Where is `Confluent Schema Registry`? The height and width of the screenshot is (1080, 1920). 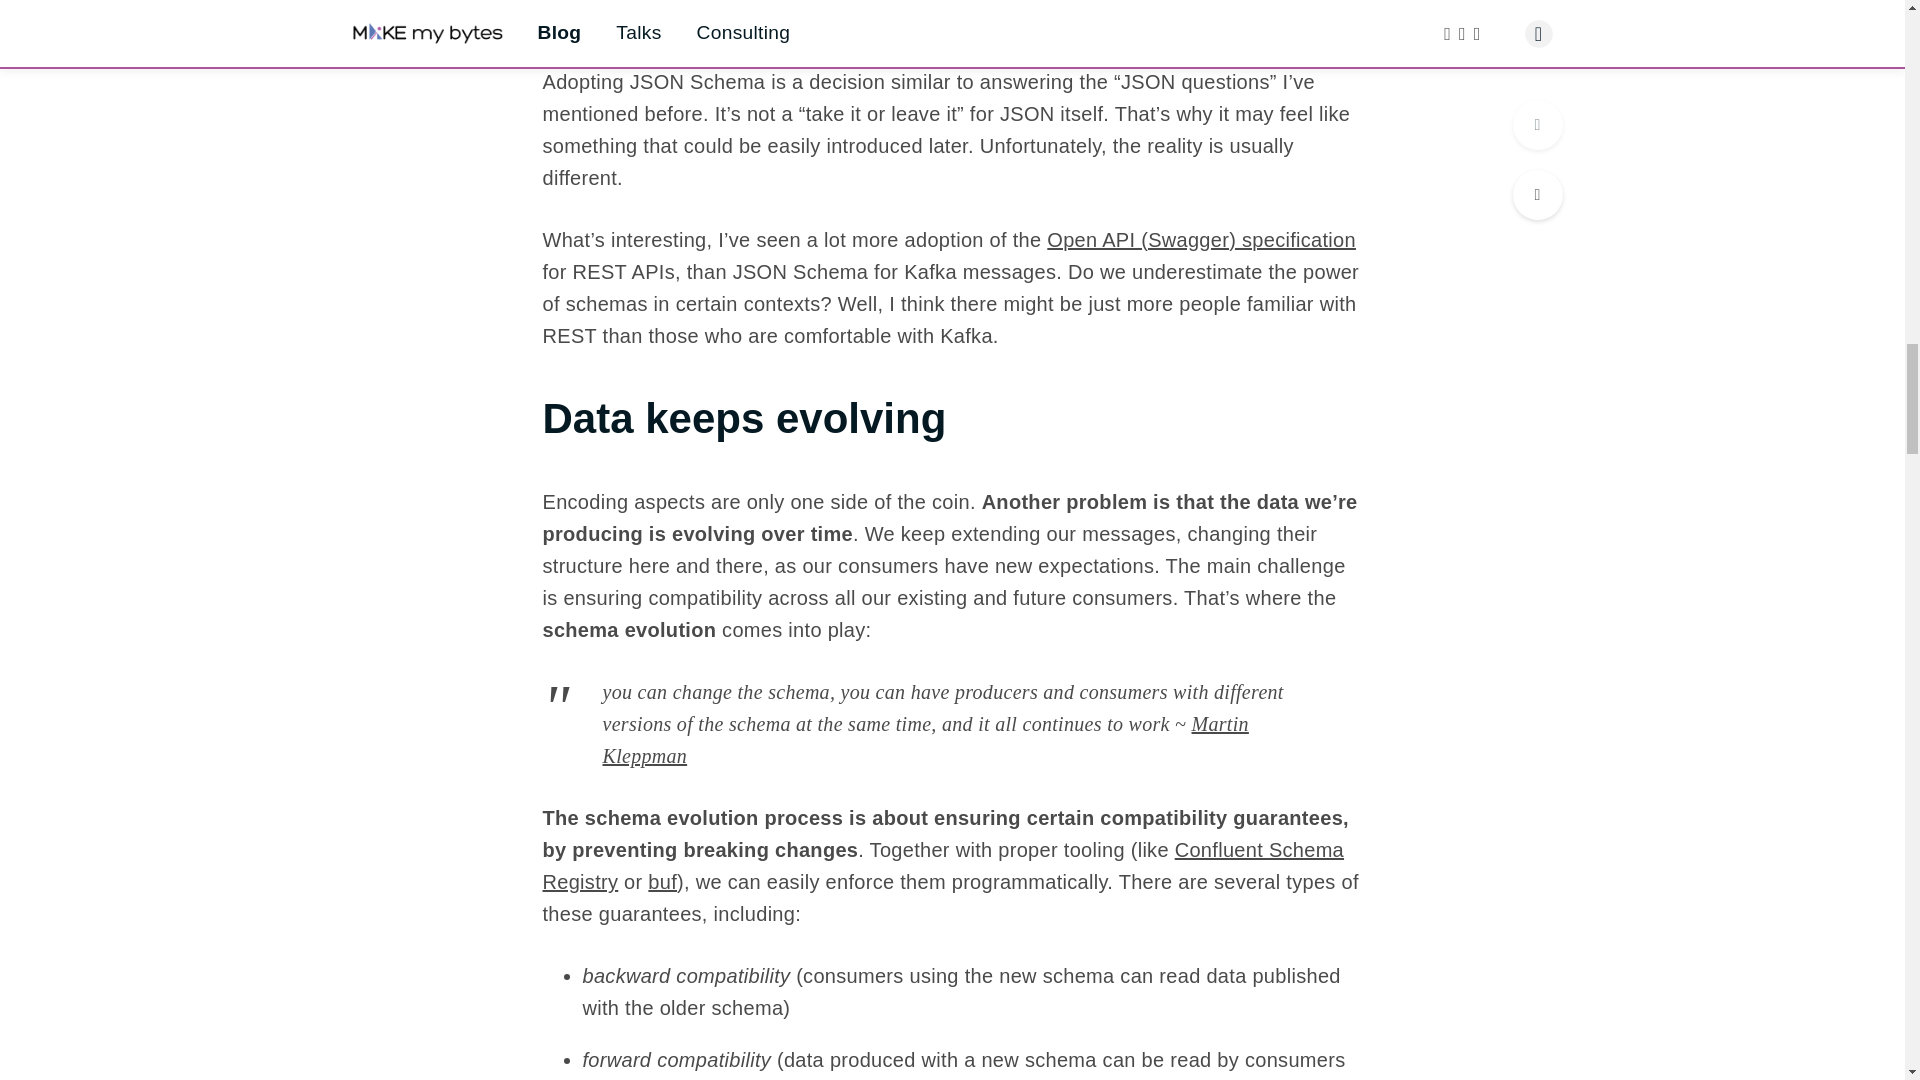 Confluent Schema Registry is located at coordinates (942, 866).